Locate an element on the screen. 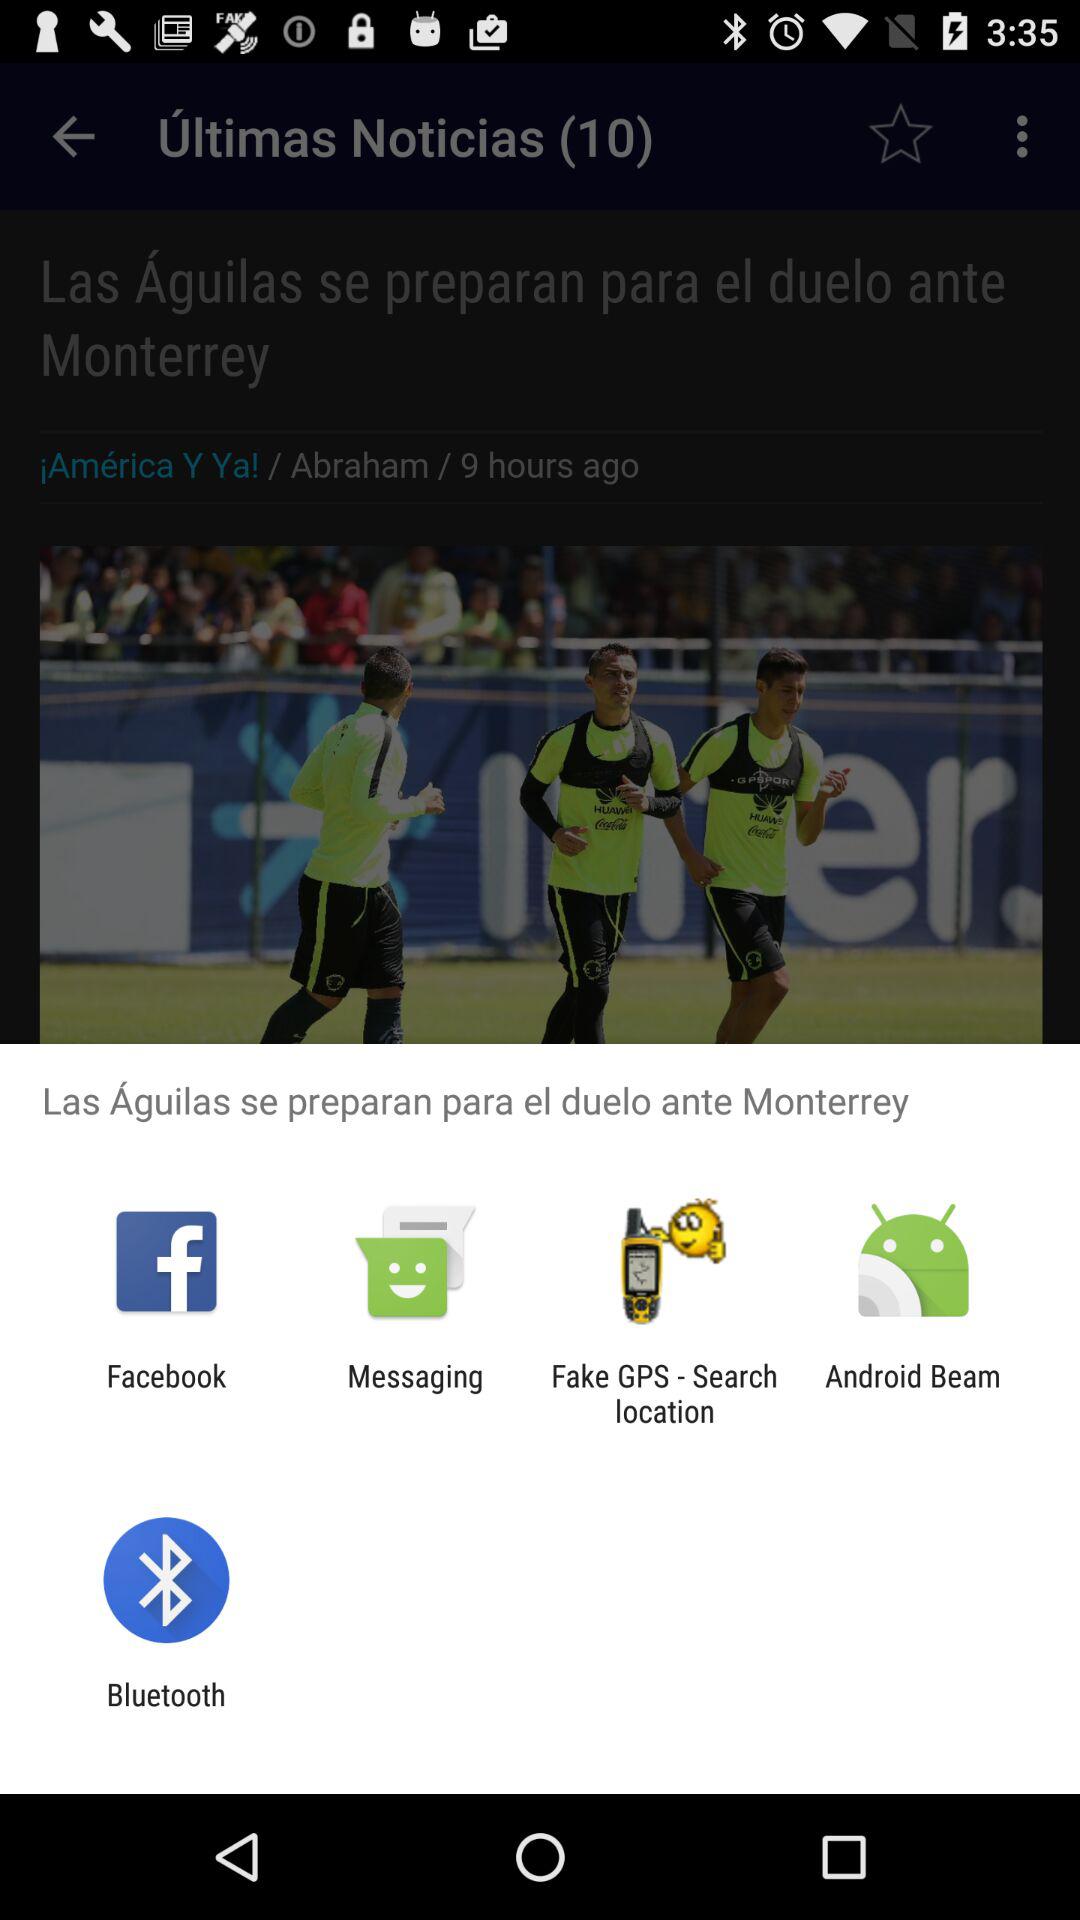  click the app to the left of messaging app is located at coordinates (166, 1393).